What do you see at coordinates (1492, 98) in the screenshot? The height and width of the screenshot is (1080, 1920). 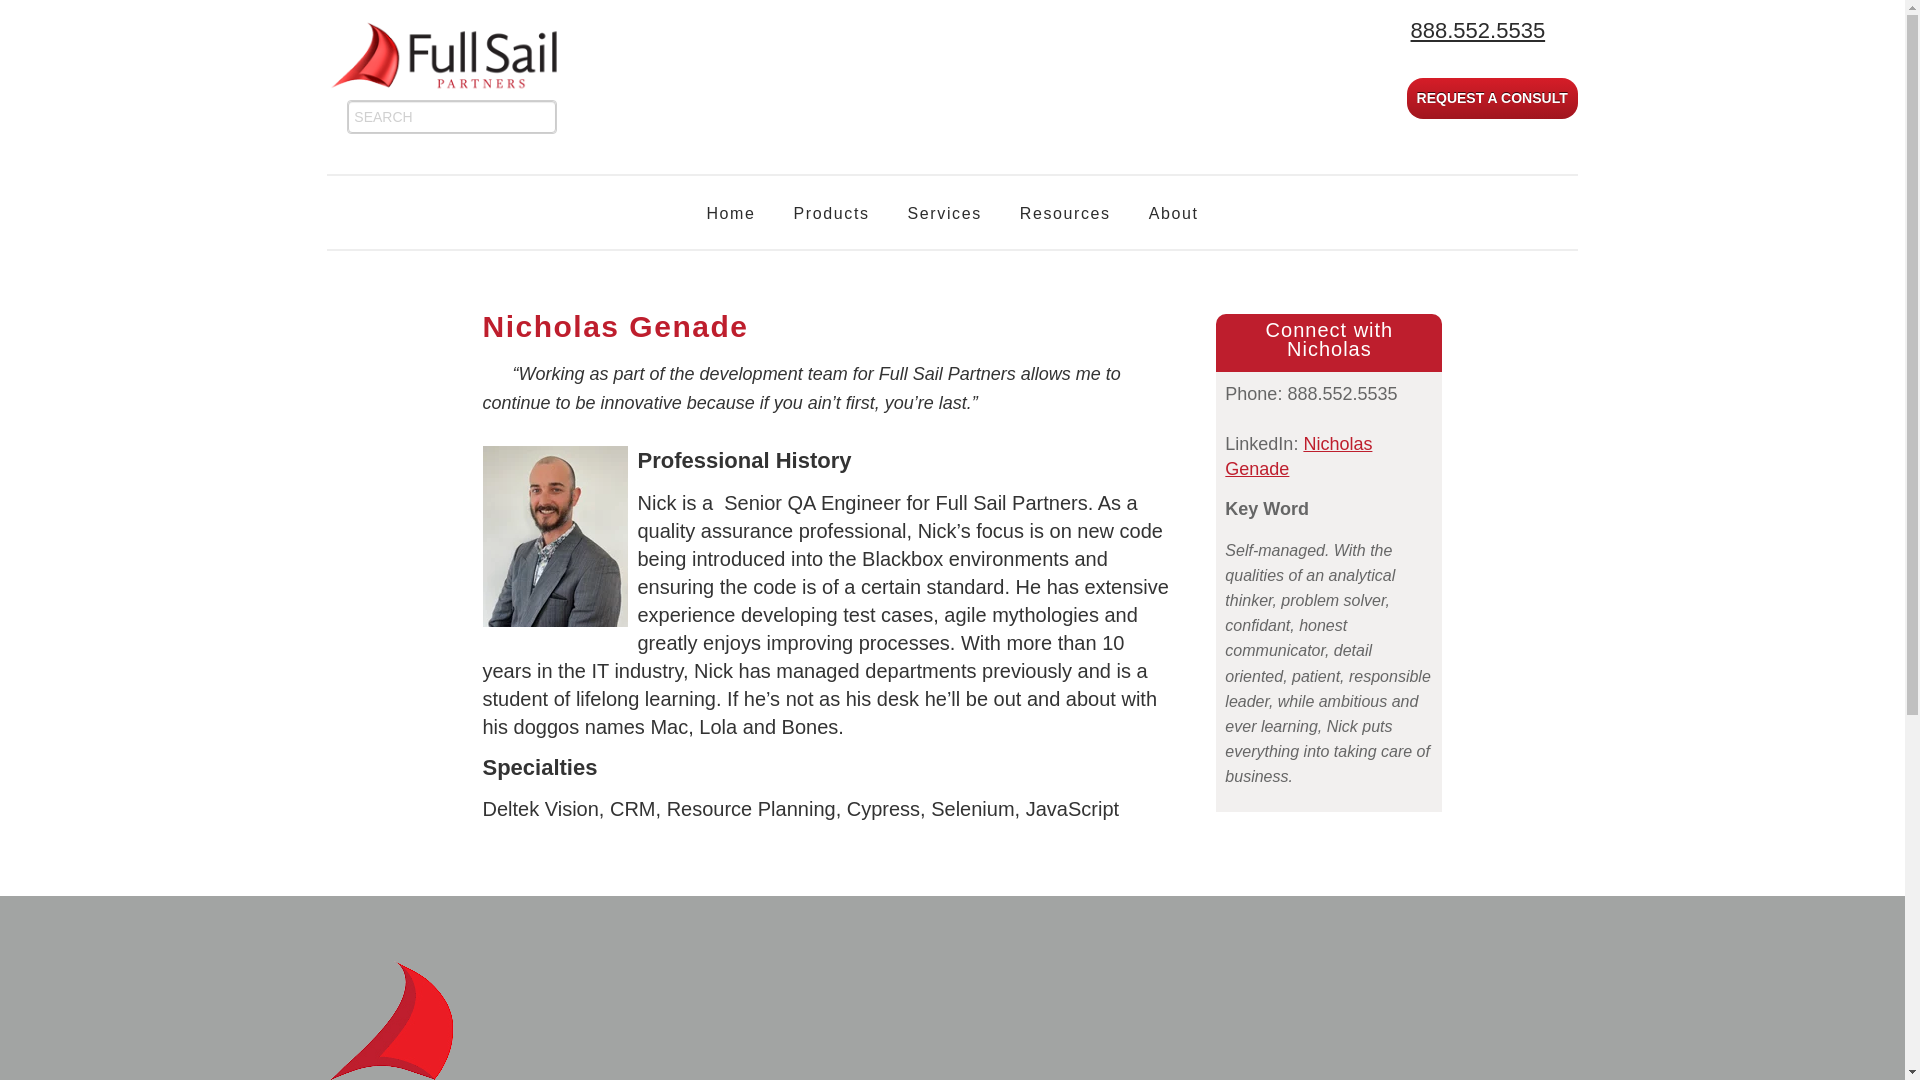 I see `Request A Consult` at bounding box center [1492, 98].